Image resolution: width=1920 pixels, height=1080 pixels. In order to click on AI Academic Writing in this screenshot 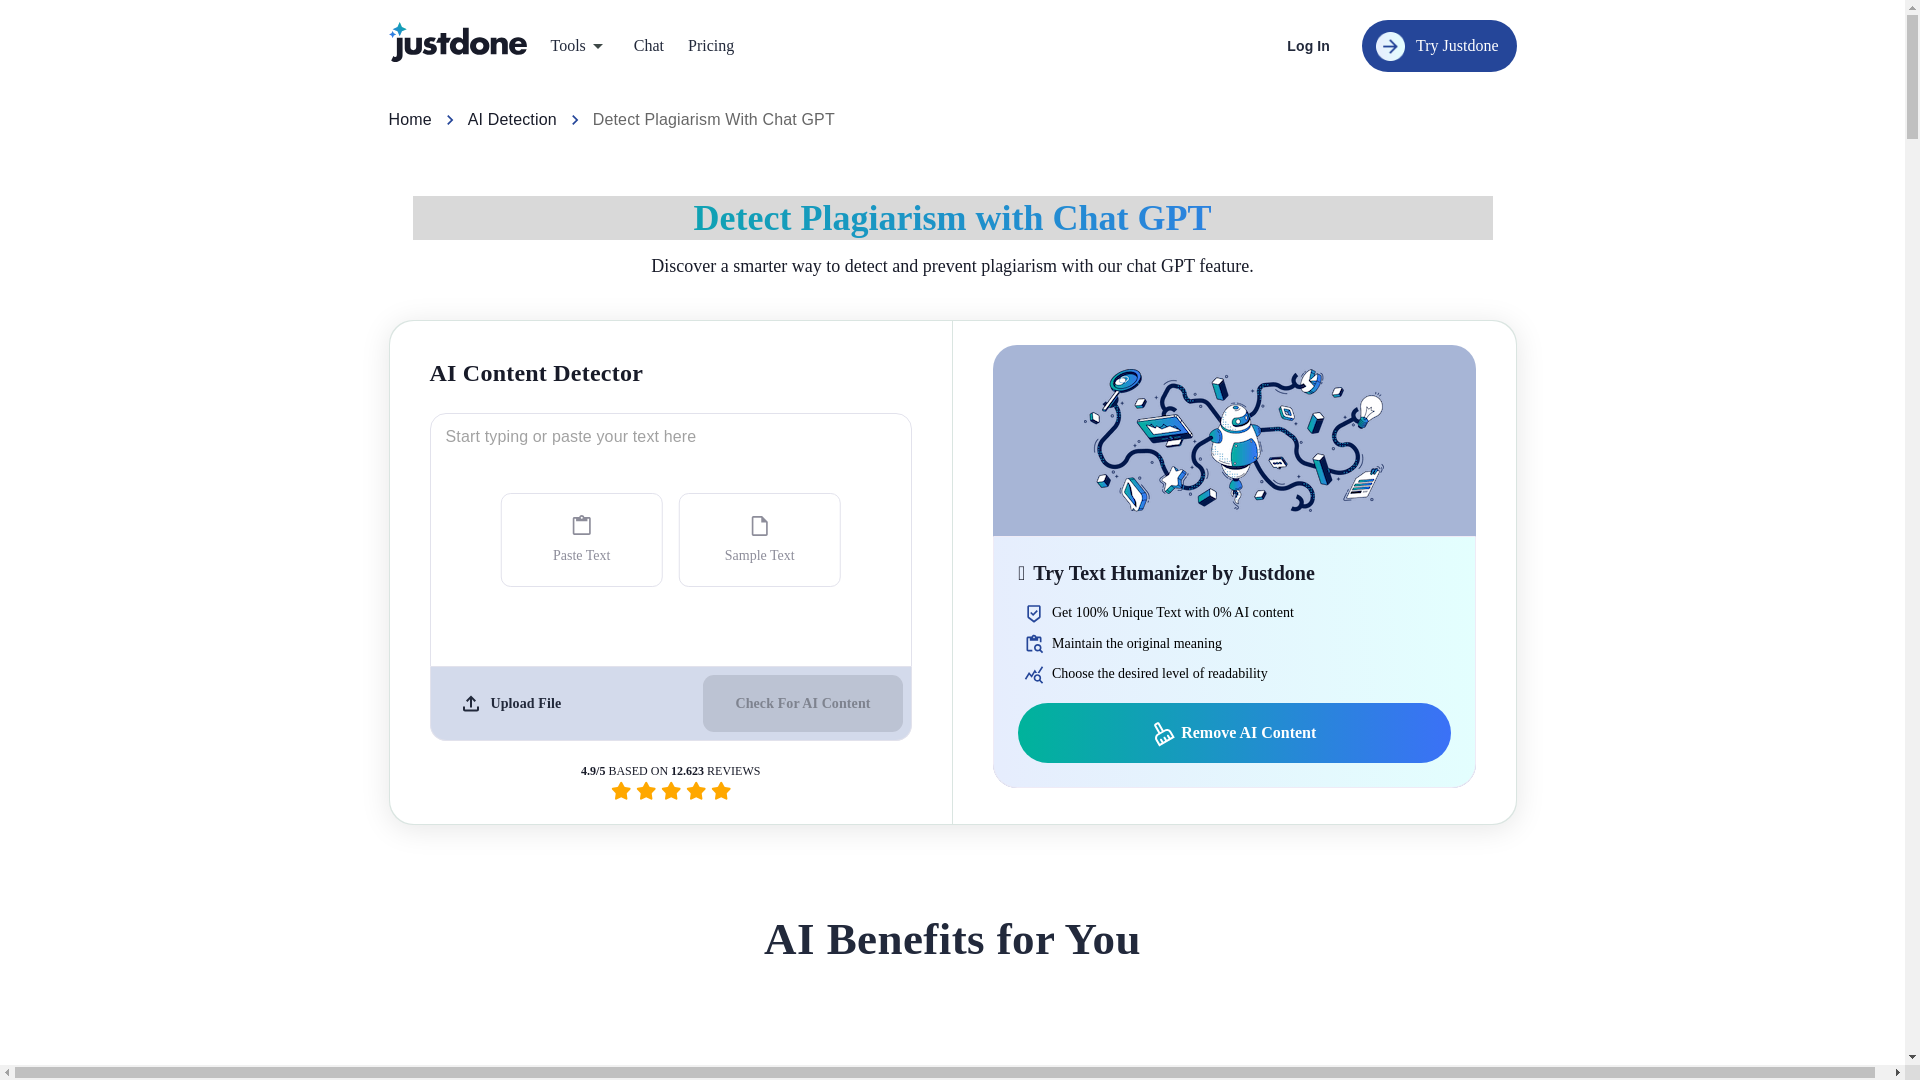, I will do `click(704, 106)`.